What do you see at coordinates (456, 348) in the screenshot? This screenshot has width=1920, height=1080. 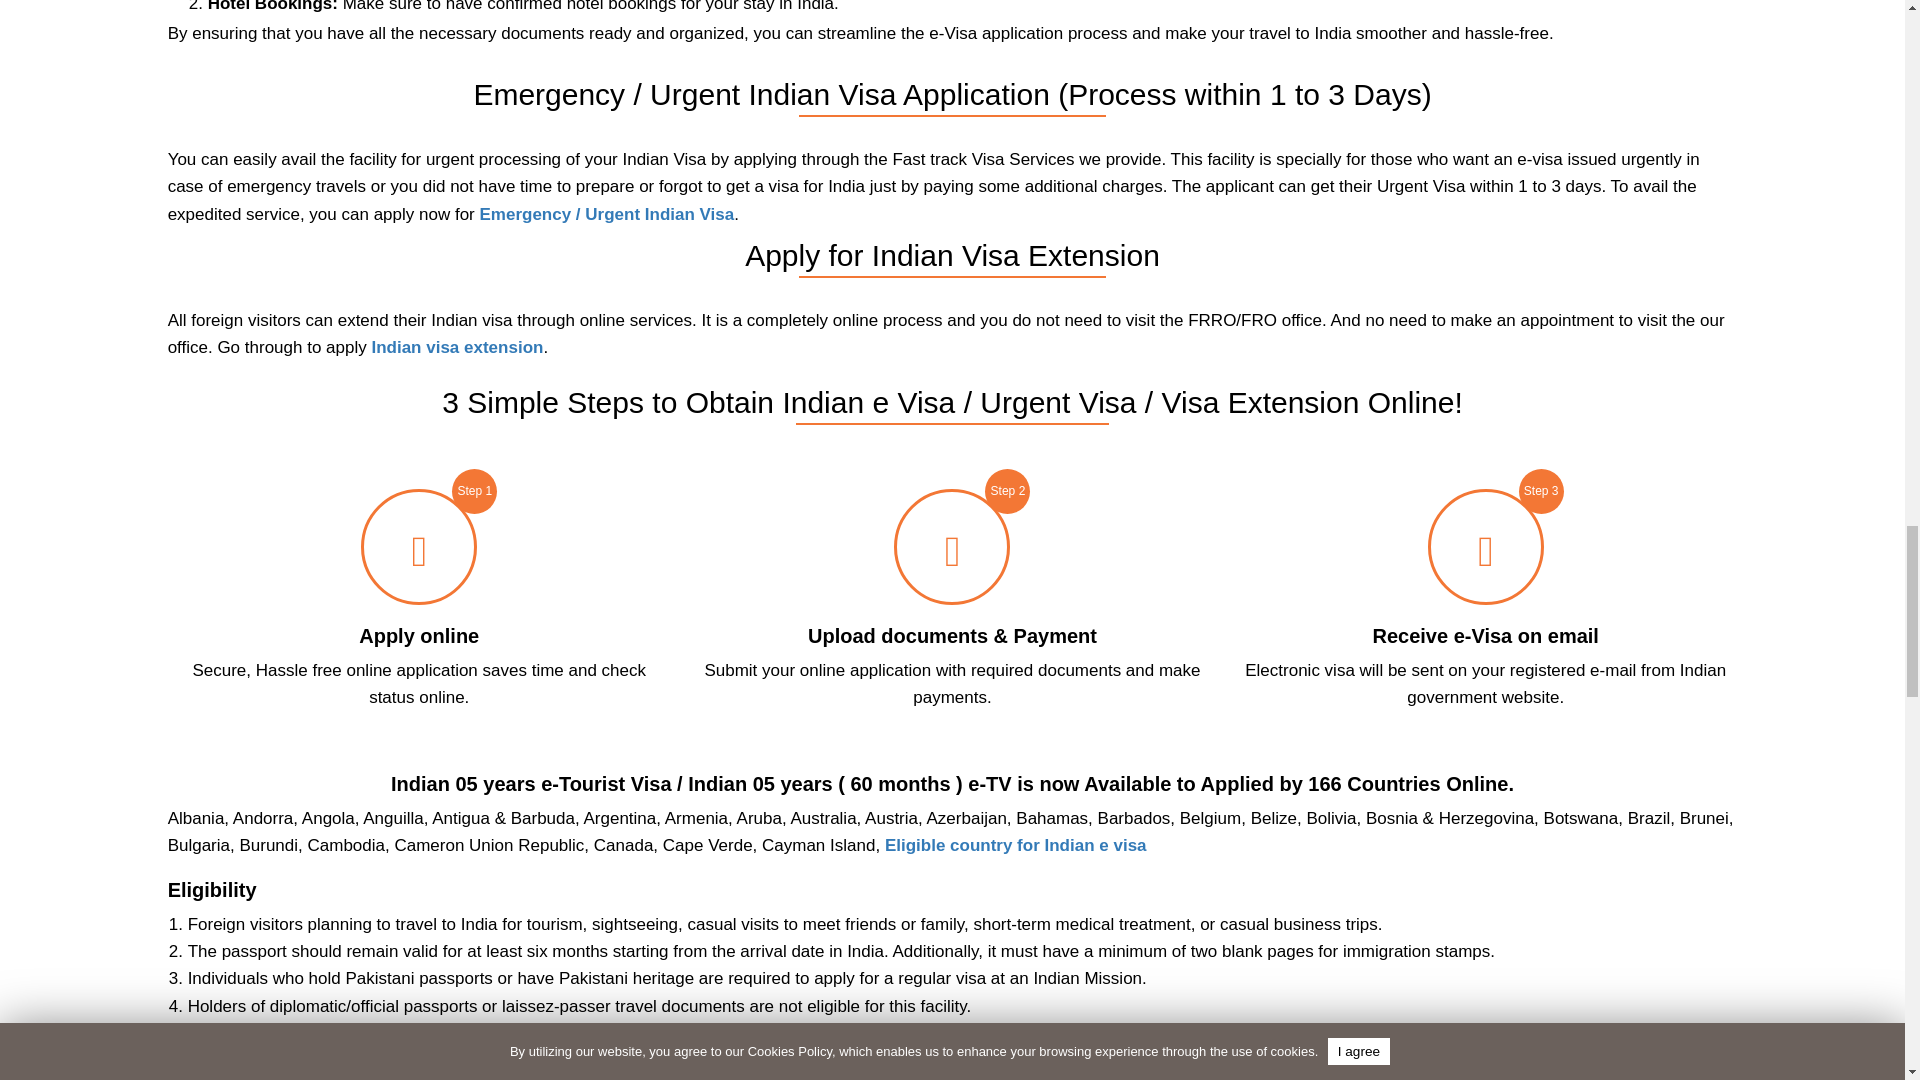 I see `Indian visa extension` at bounding box center [456, 348].